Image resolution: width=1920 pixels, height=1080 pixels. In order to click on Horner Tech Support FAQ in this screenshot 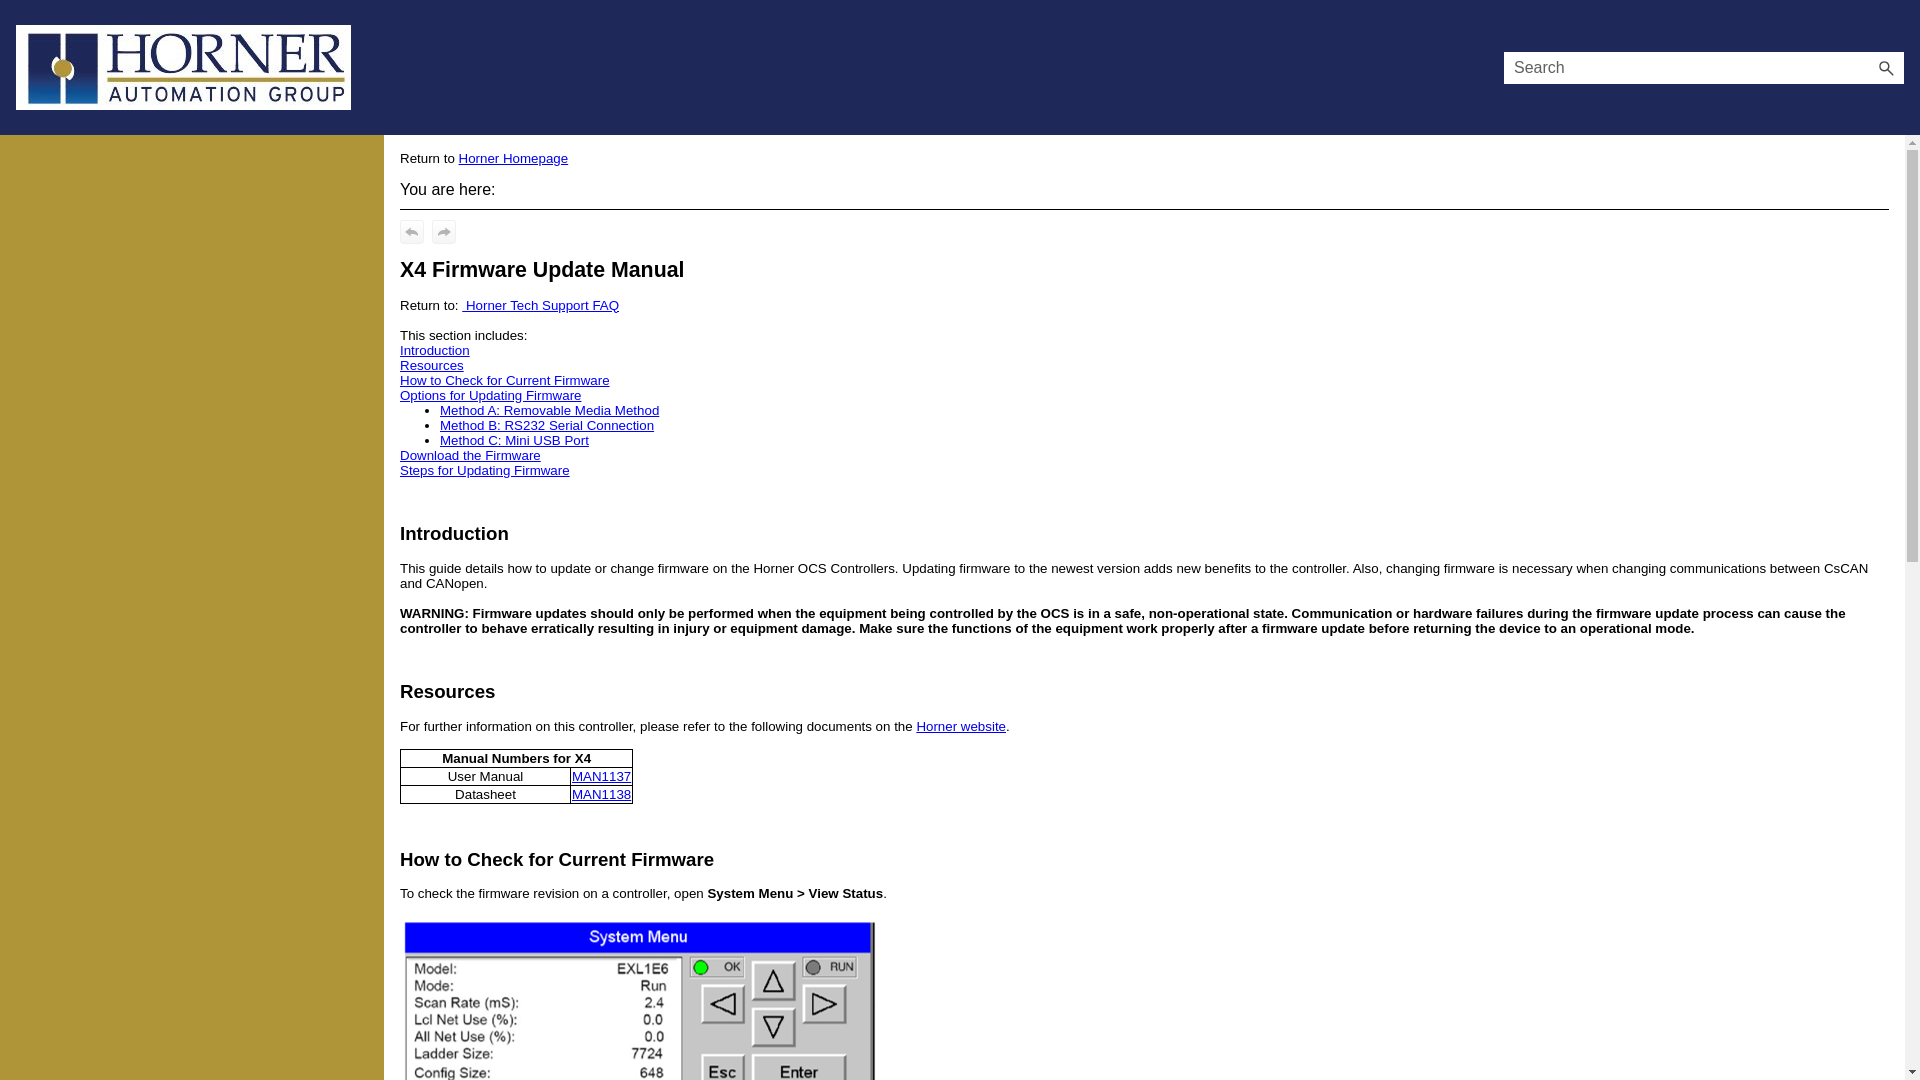, I will do `click(540, 306)`.